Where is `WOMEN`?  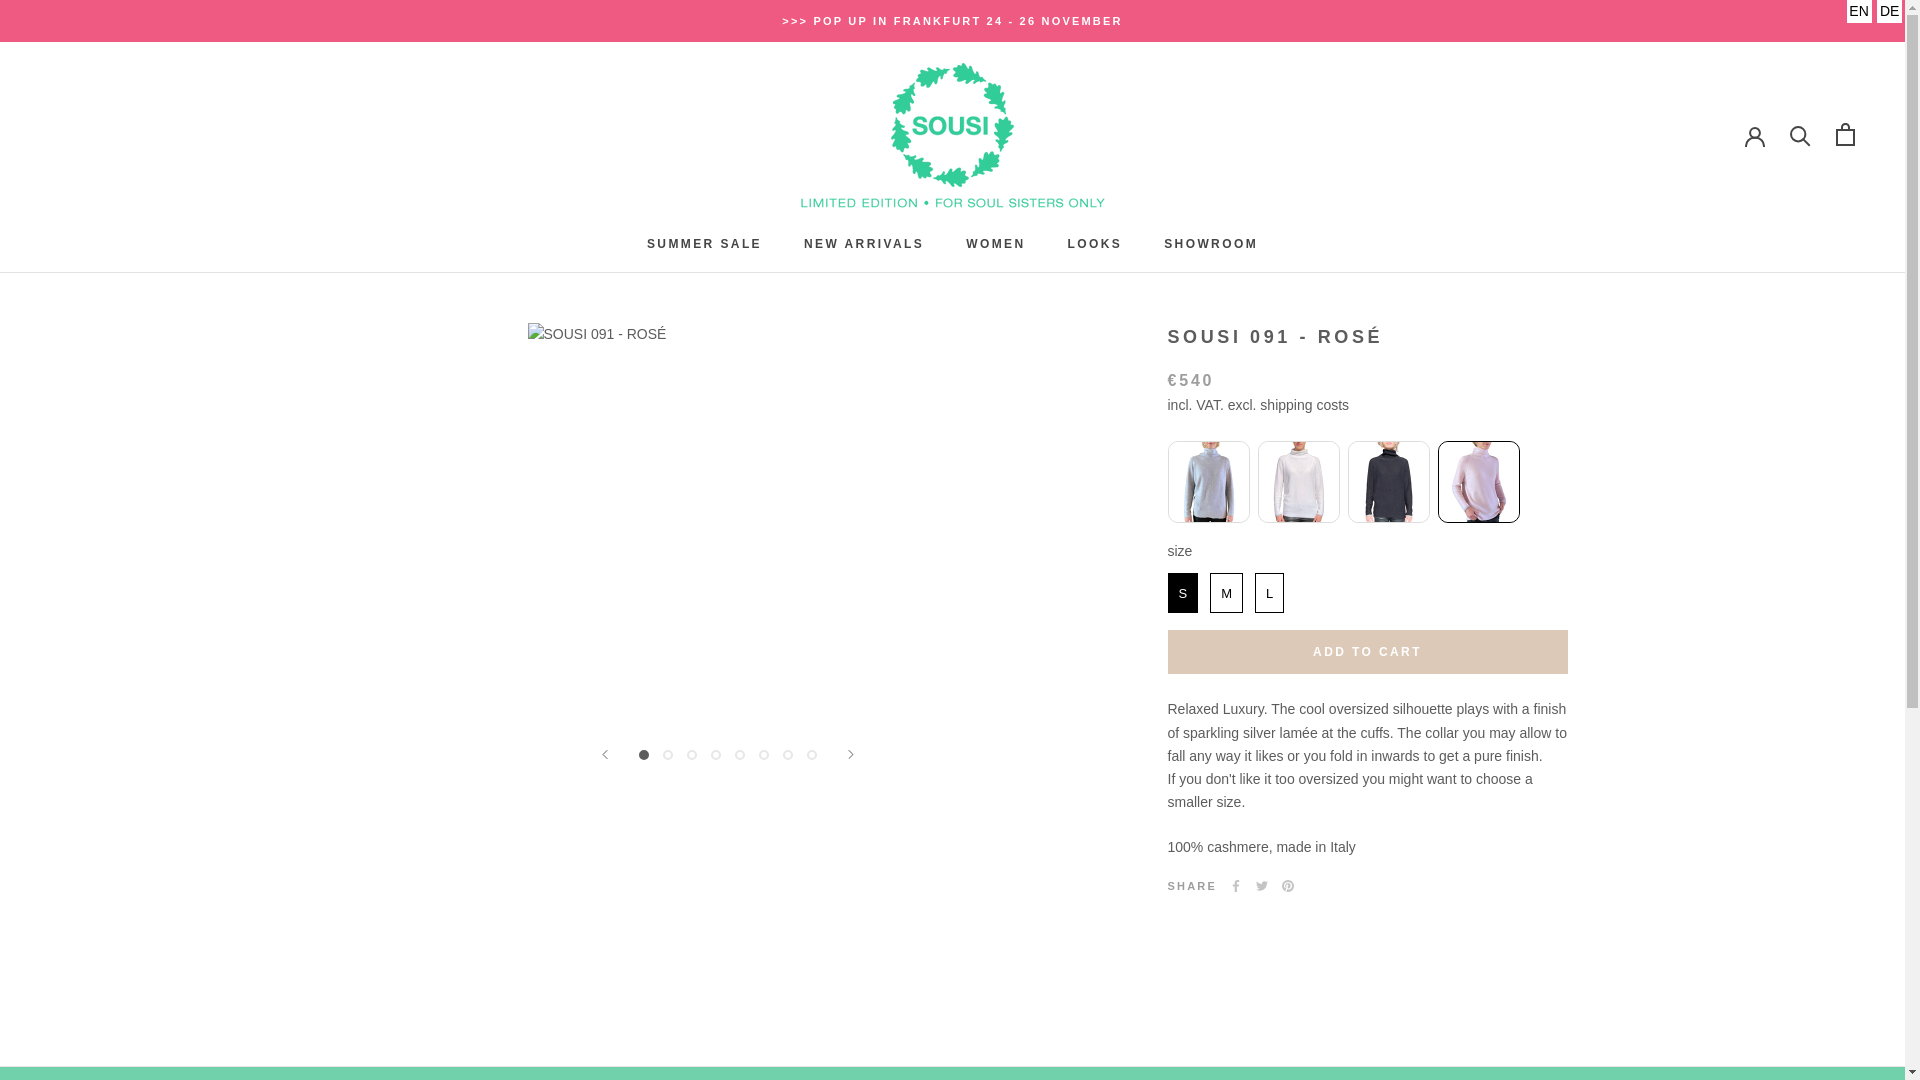
WOMEN is located at coordinates (864, 243).